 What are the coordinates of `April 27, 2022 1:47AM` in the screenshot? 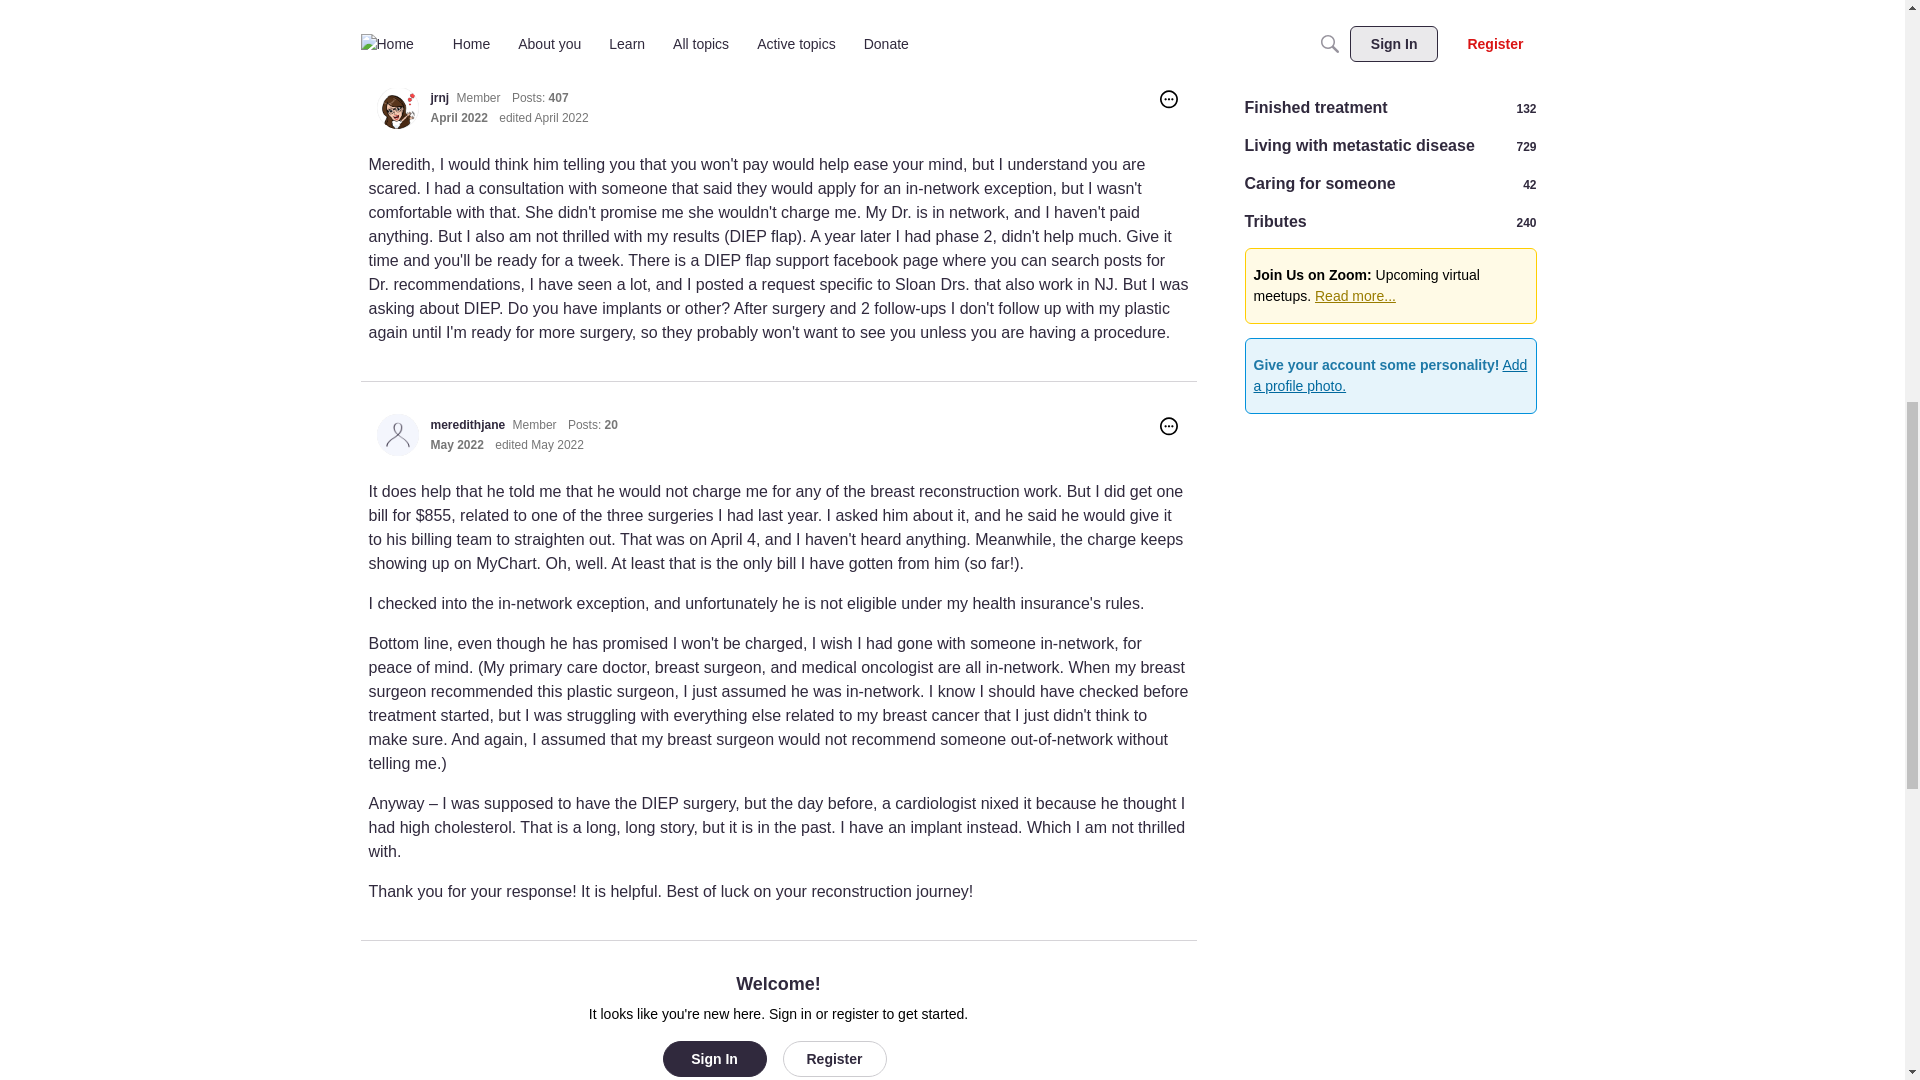 It's located at (458, 118).